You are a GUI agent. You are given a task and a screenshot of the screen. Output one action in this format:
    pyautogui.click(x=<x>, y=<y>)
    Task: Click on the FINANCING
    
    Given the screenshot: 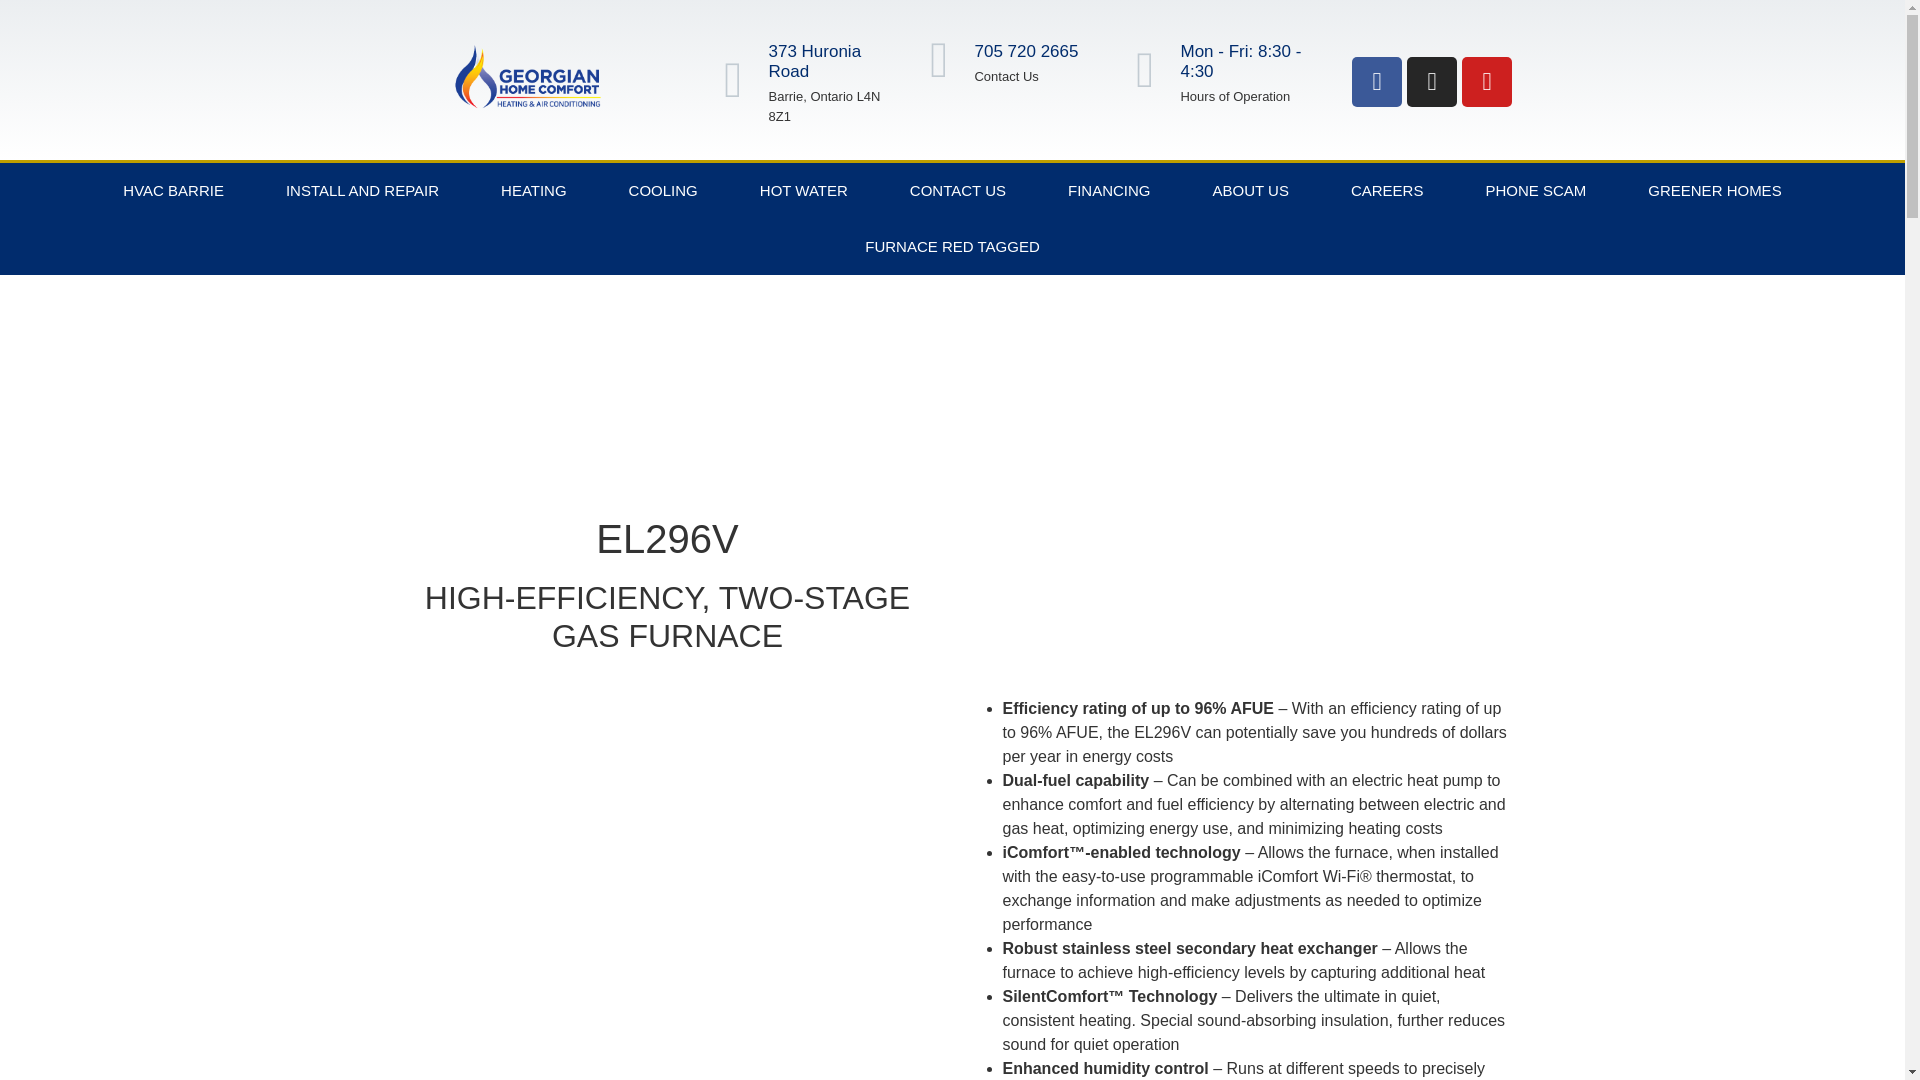 What is the action you would take?
    pyautogui.click(x=1109, y=191)
    